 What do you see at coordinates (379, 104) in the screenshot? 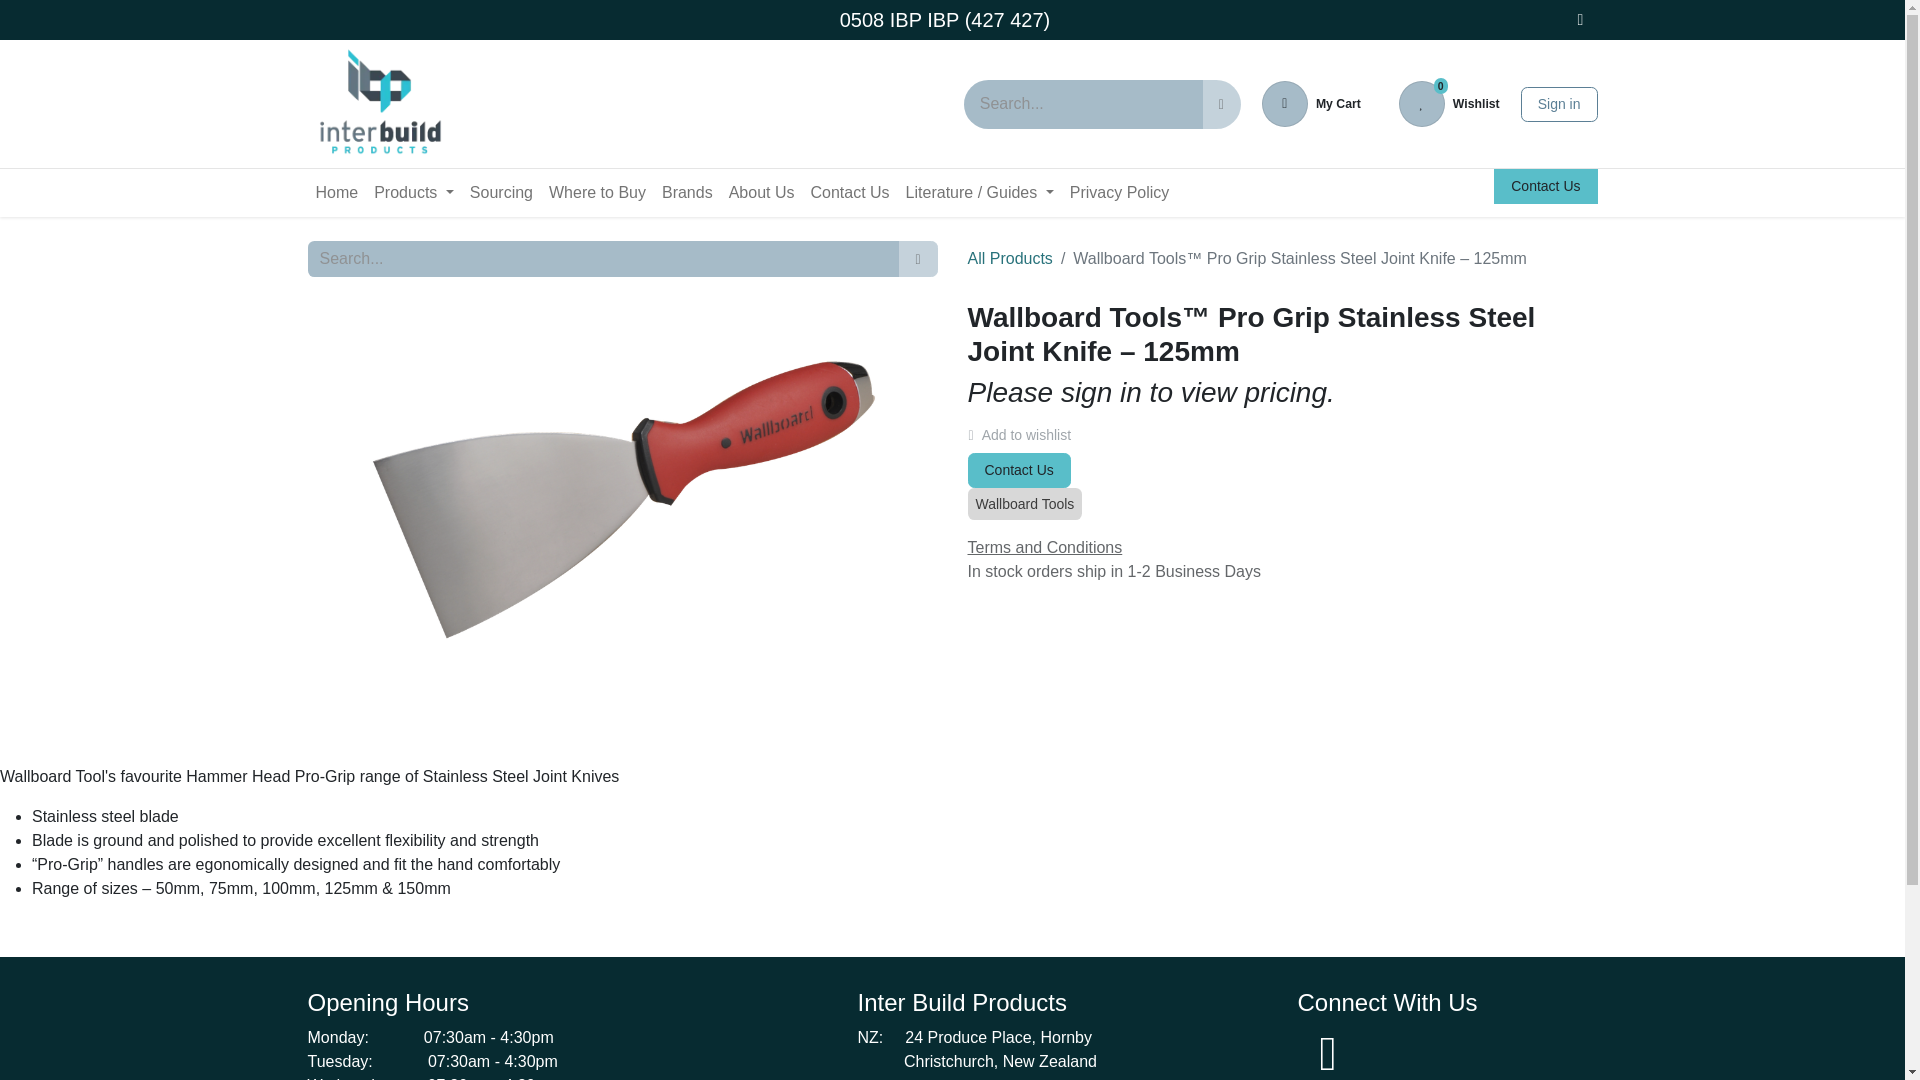
I see `My Cart` at bounding box center [379, 104].